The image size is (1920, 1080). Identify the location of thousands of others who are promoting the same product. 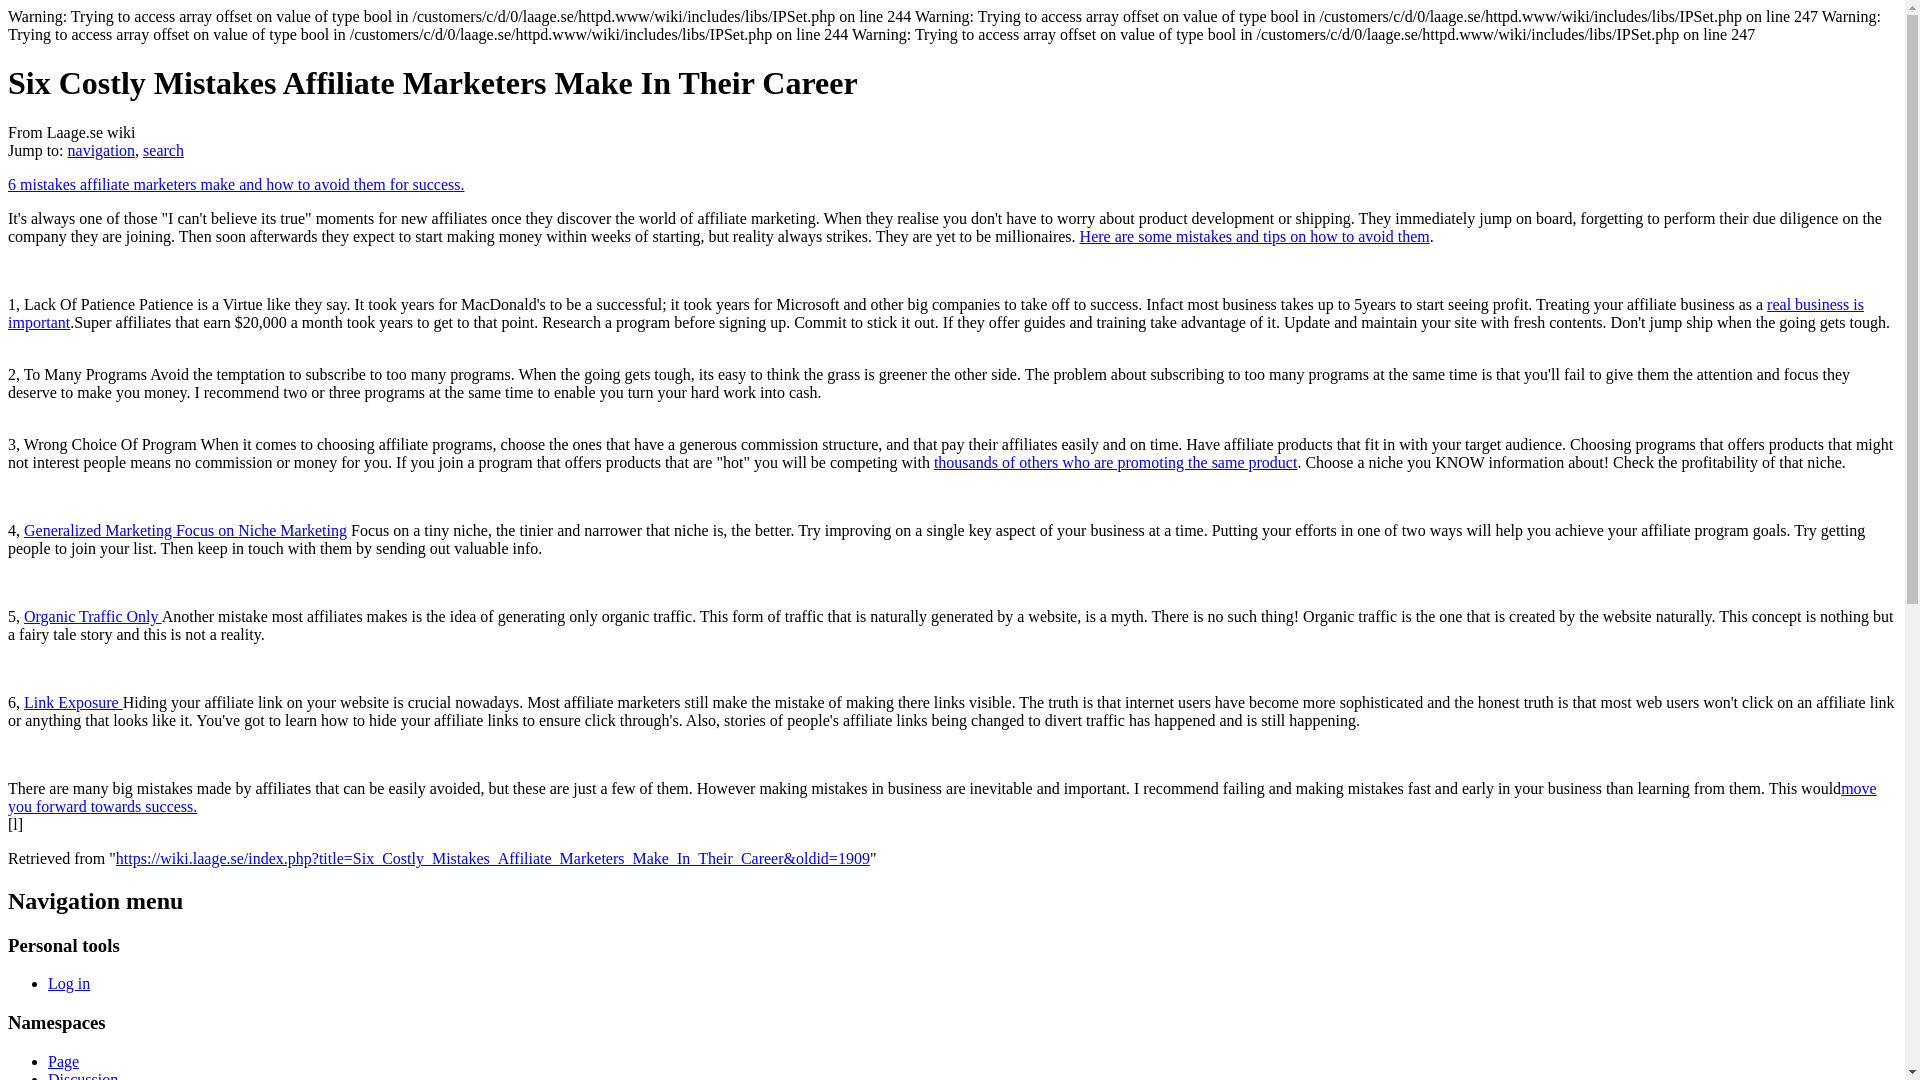
(1115, 462).